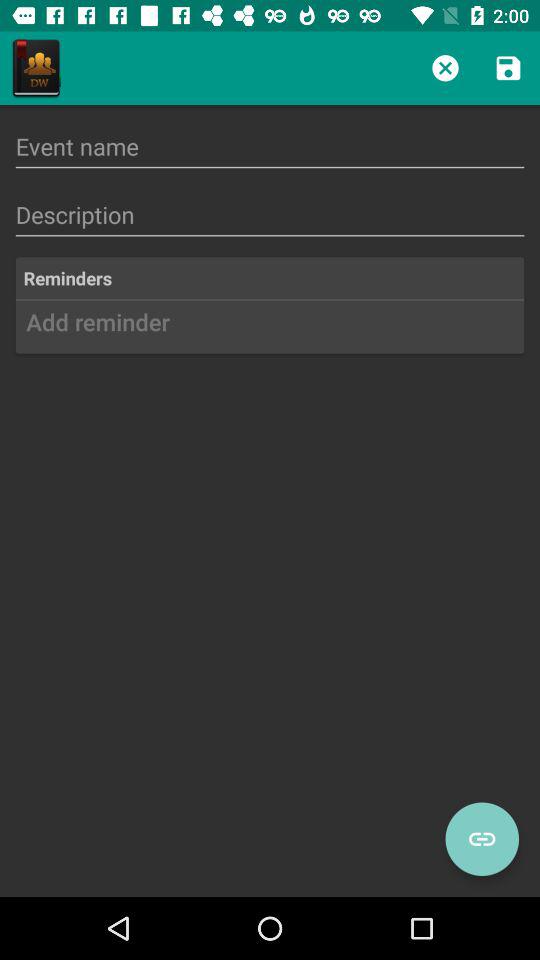  Describe the element at coordinates (270, 146) in the screenshot. I see `input data about event name` at that location.